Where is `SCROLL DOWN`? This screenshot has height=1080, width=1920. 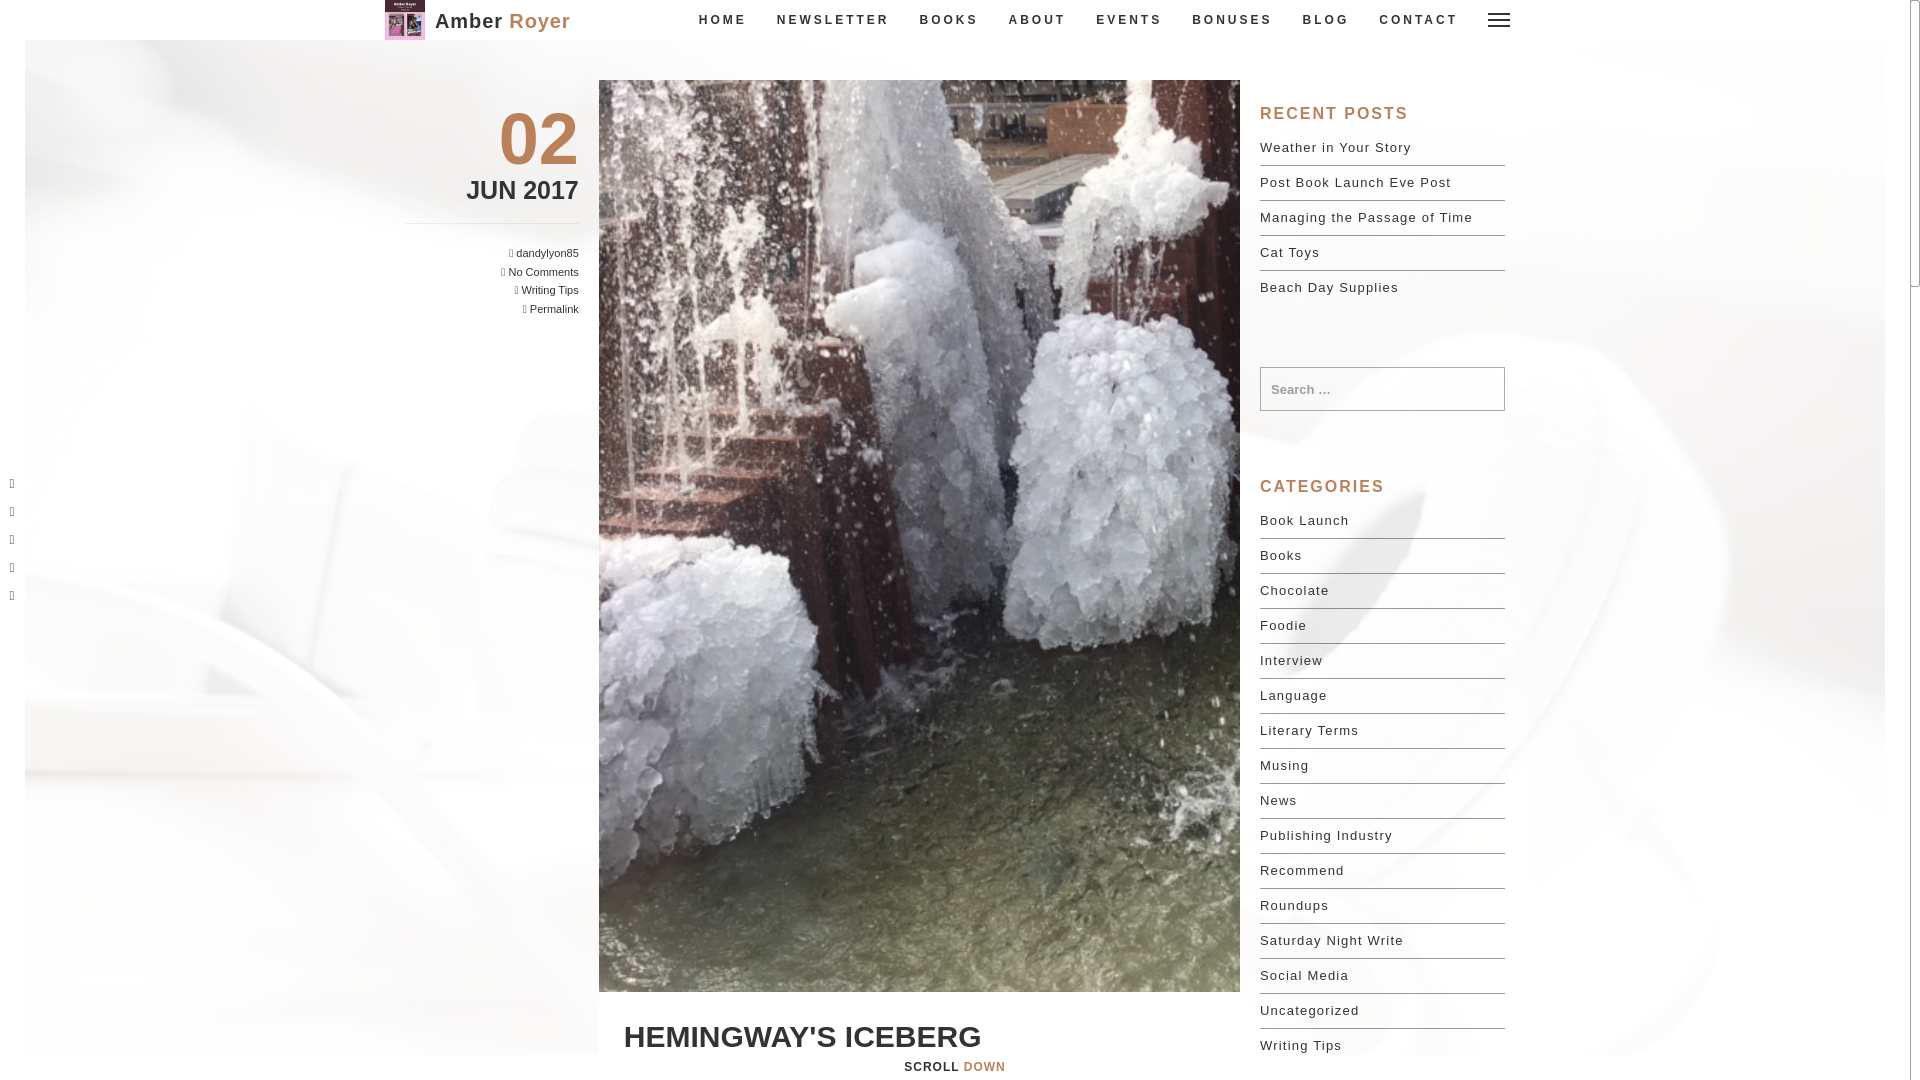
SCROLL DOWN is located at coordinates (954, 1066).